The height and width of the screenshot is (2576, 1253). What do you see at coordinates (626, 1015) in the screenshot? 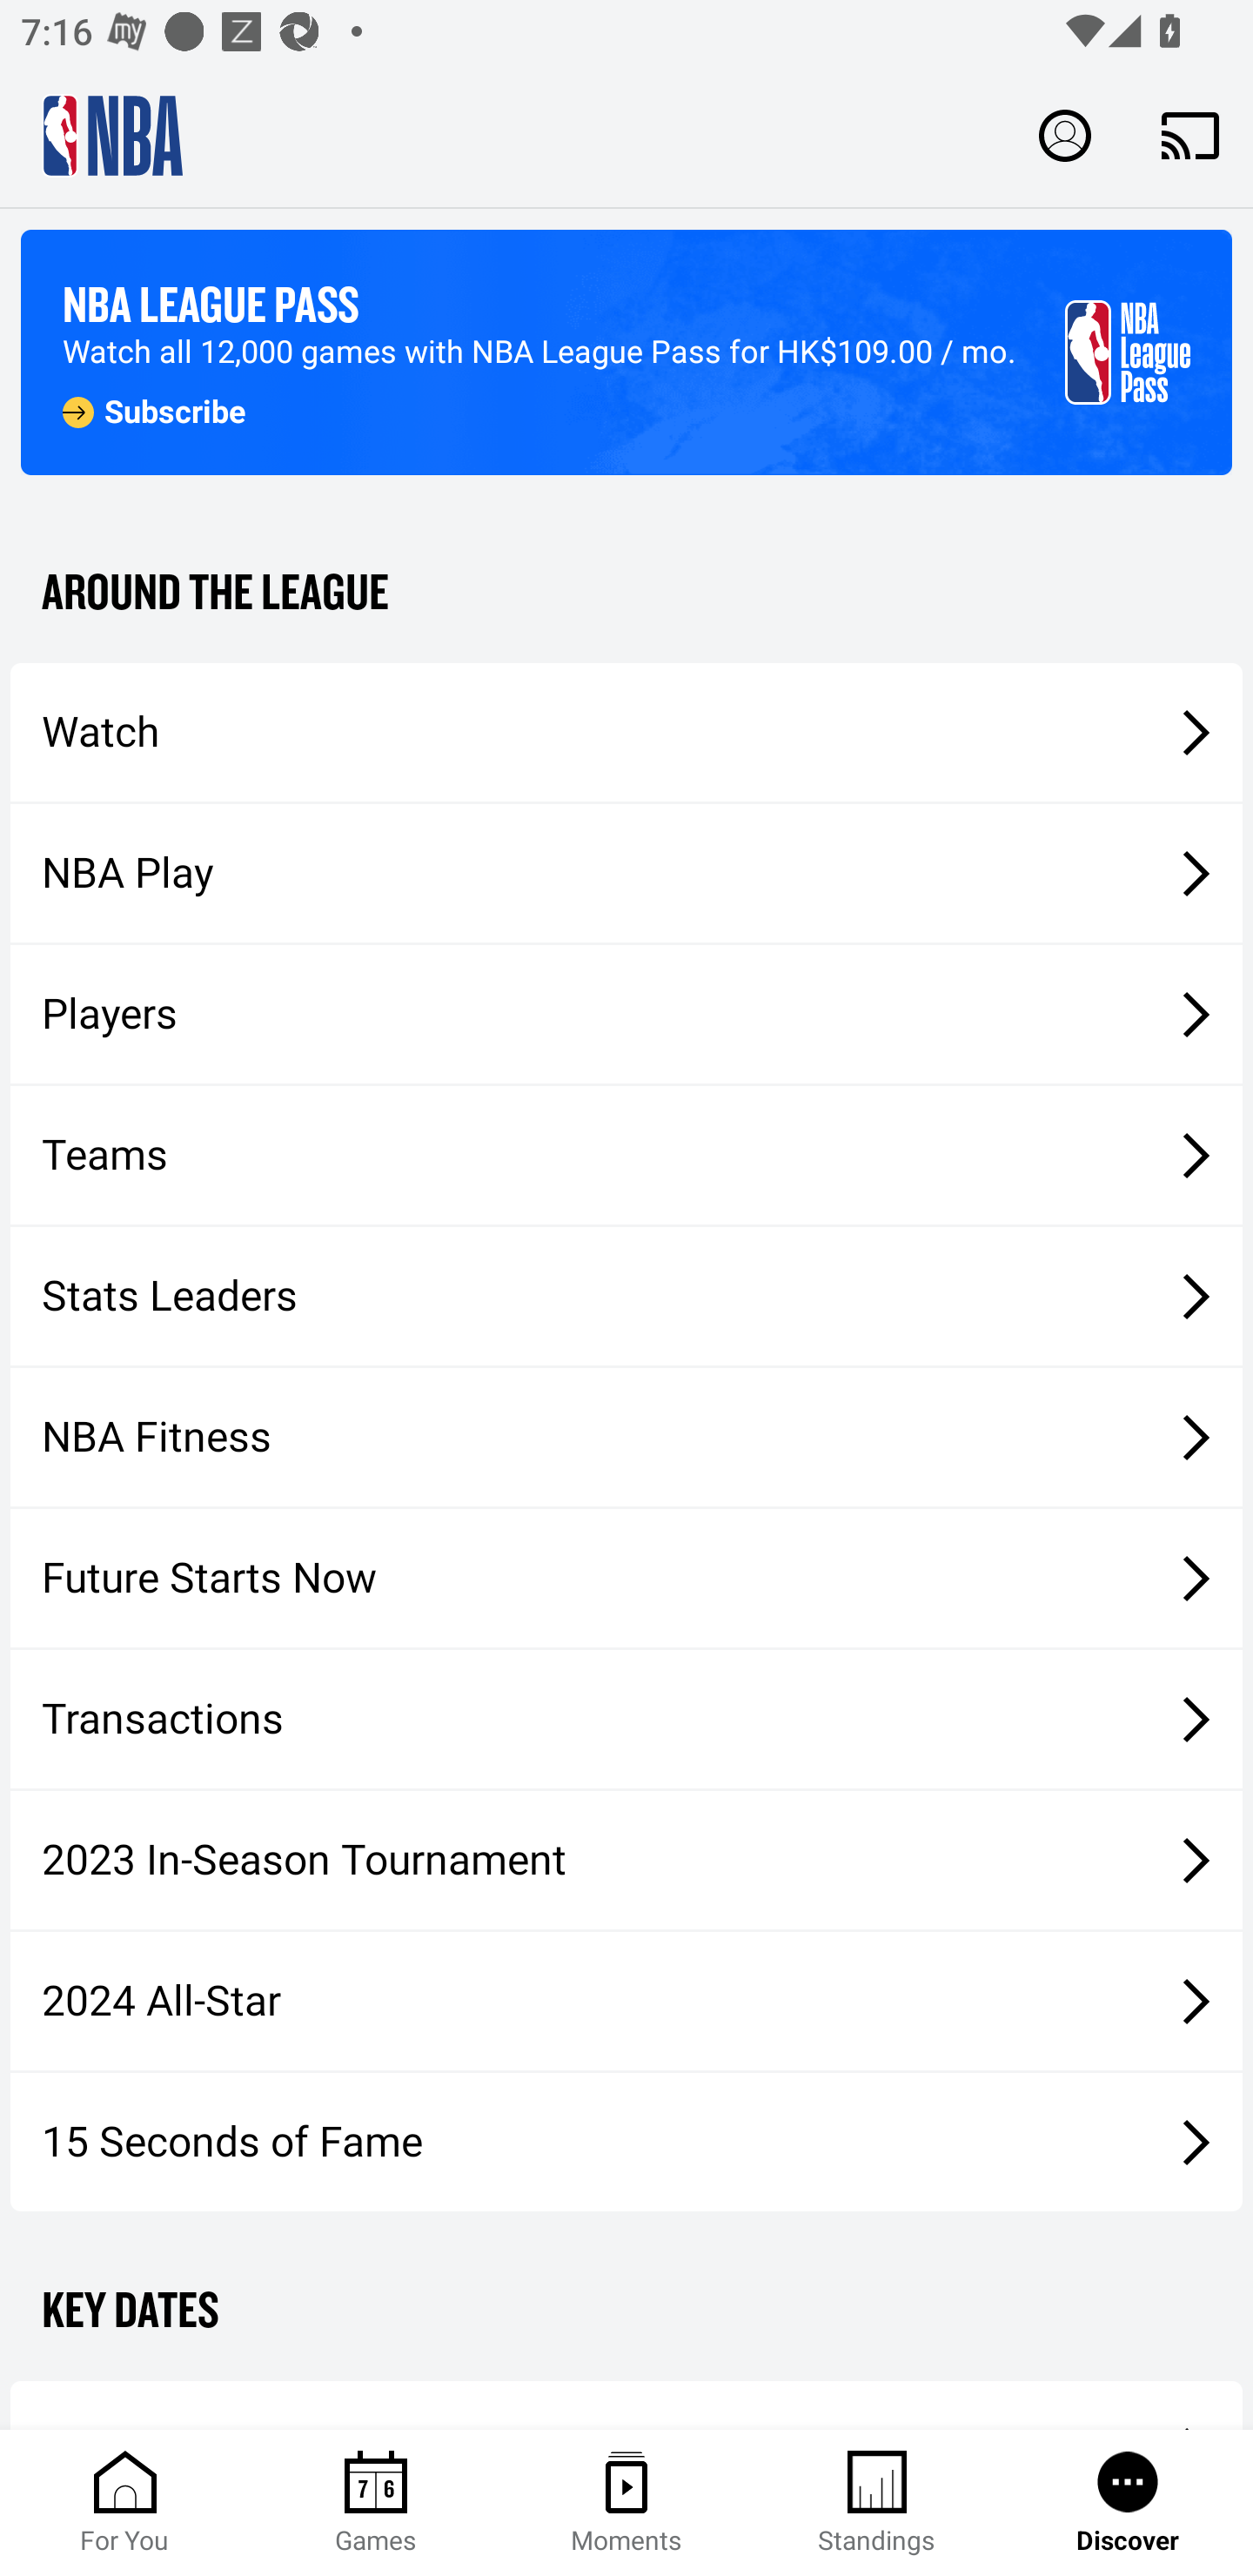
I see `Players` at bounding box center [626, 1015].